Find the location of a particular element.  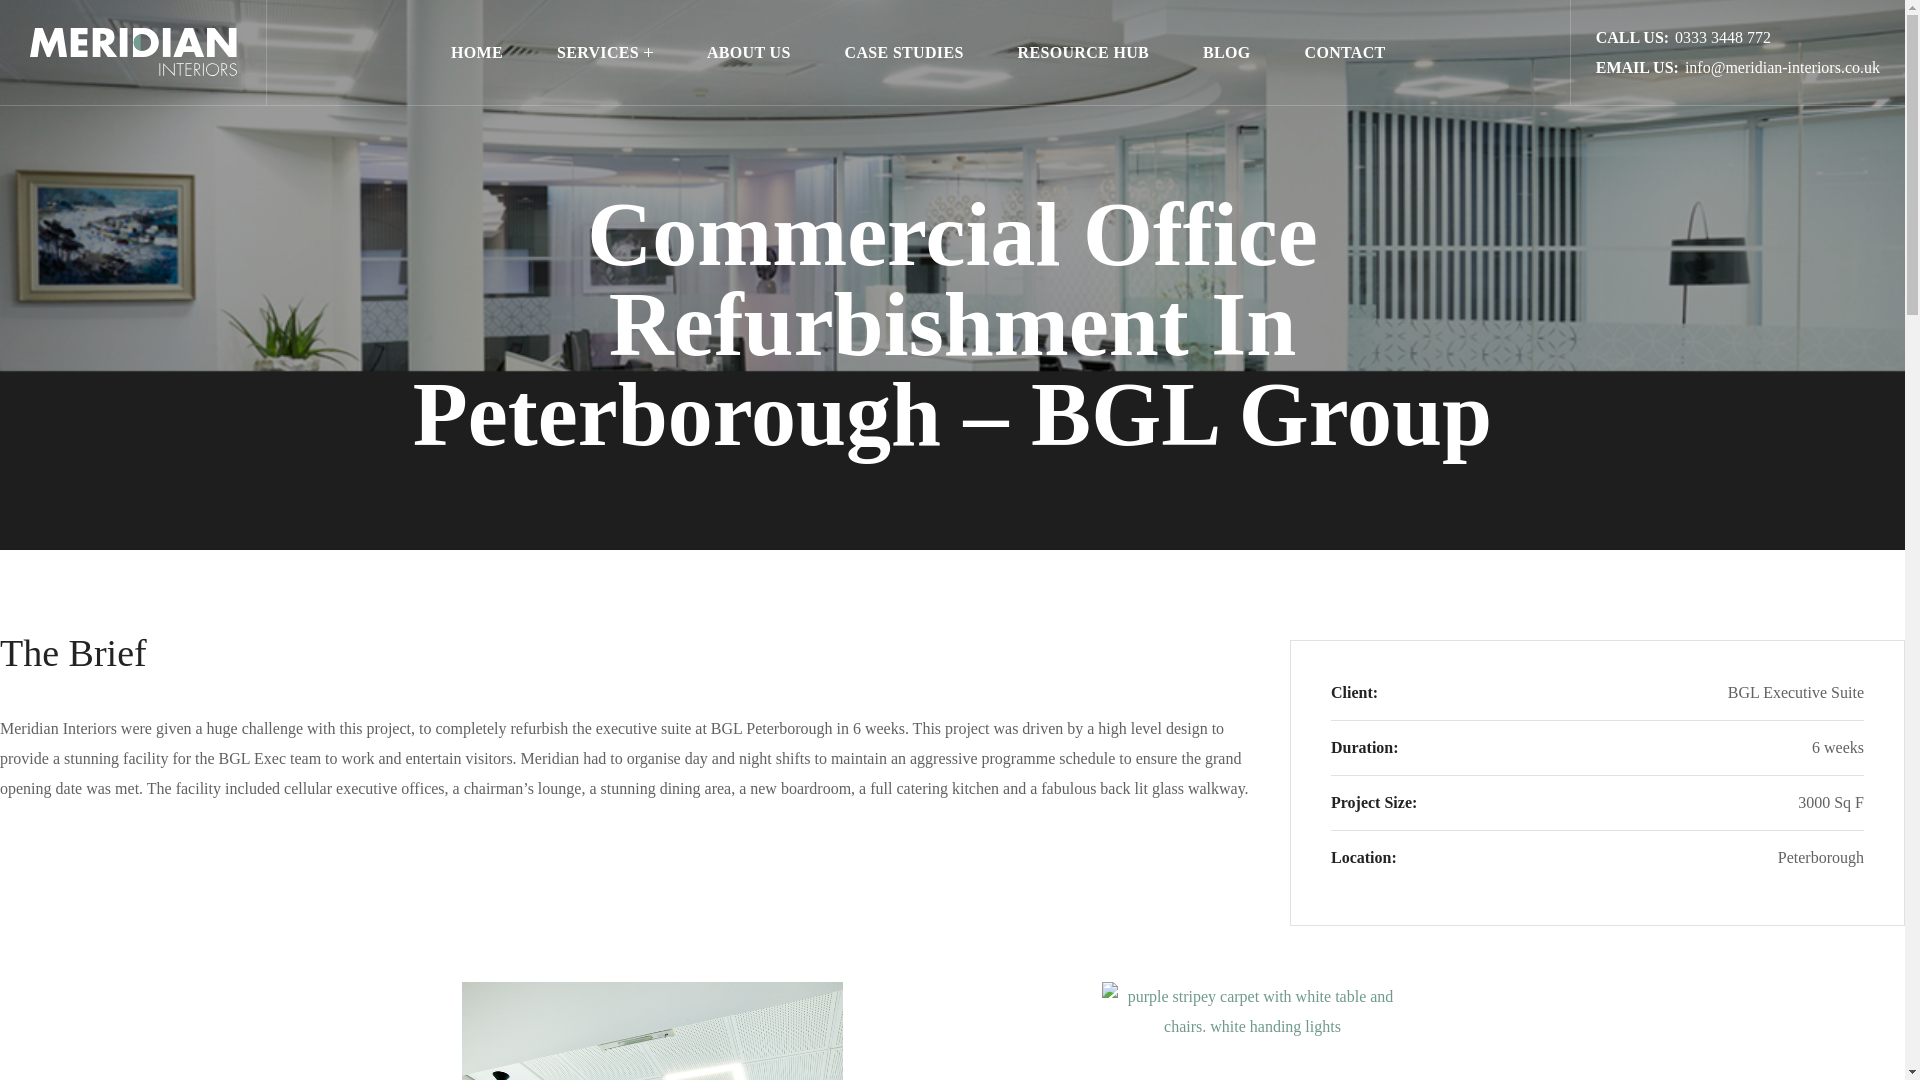

CONTACT is located at coordinates (1346, 52).